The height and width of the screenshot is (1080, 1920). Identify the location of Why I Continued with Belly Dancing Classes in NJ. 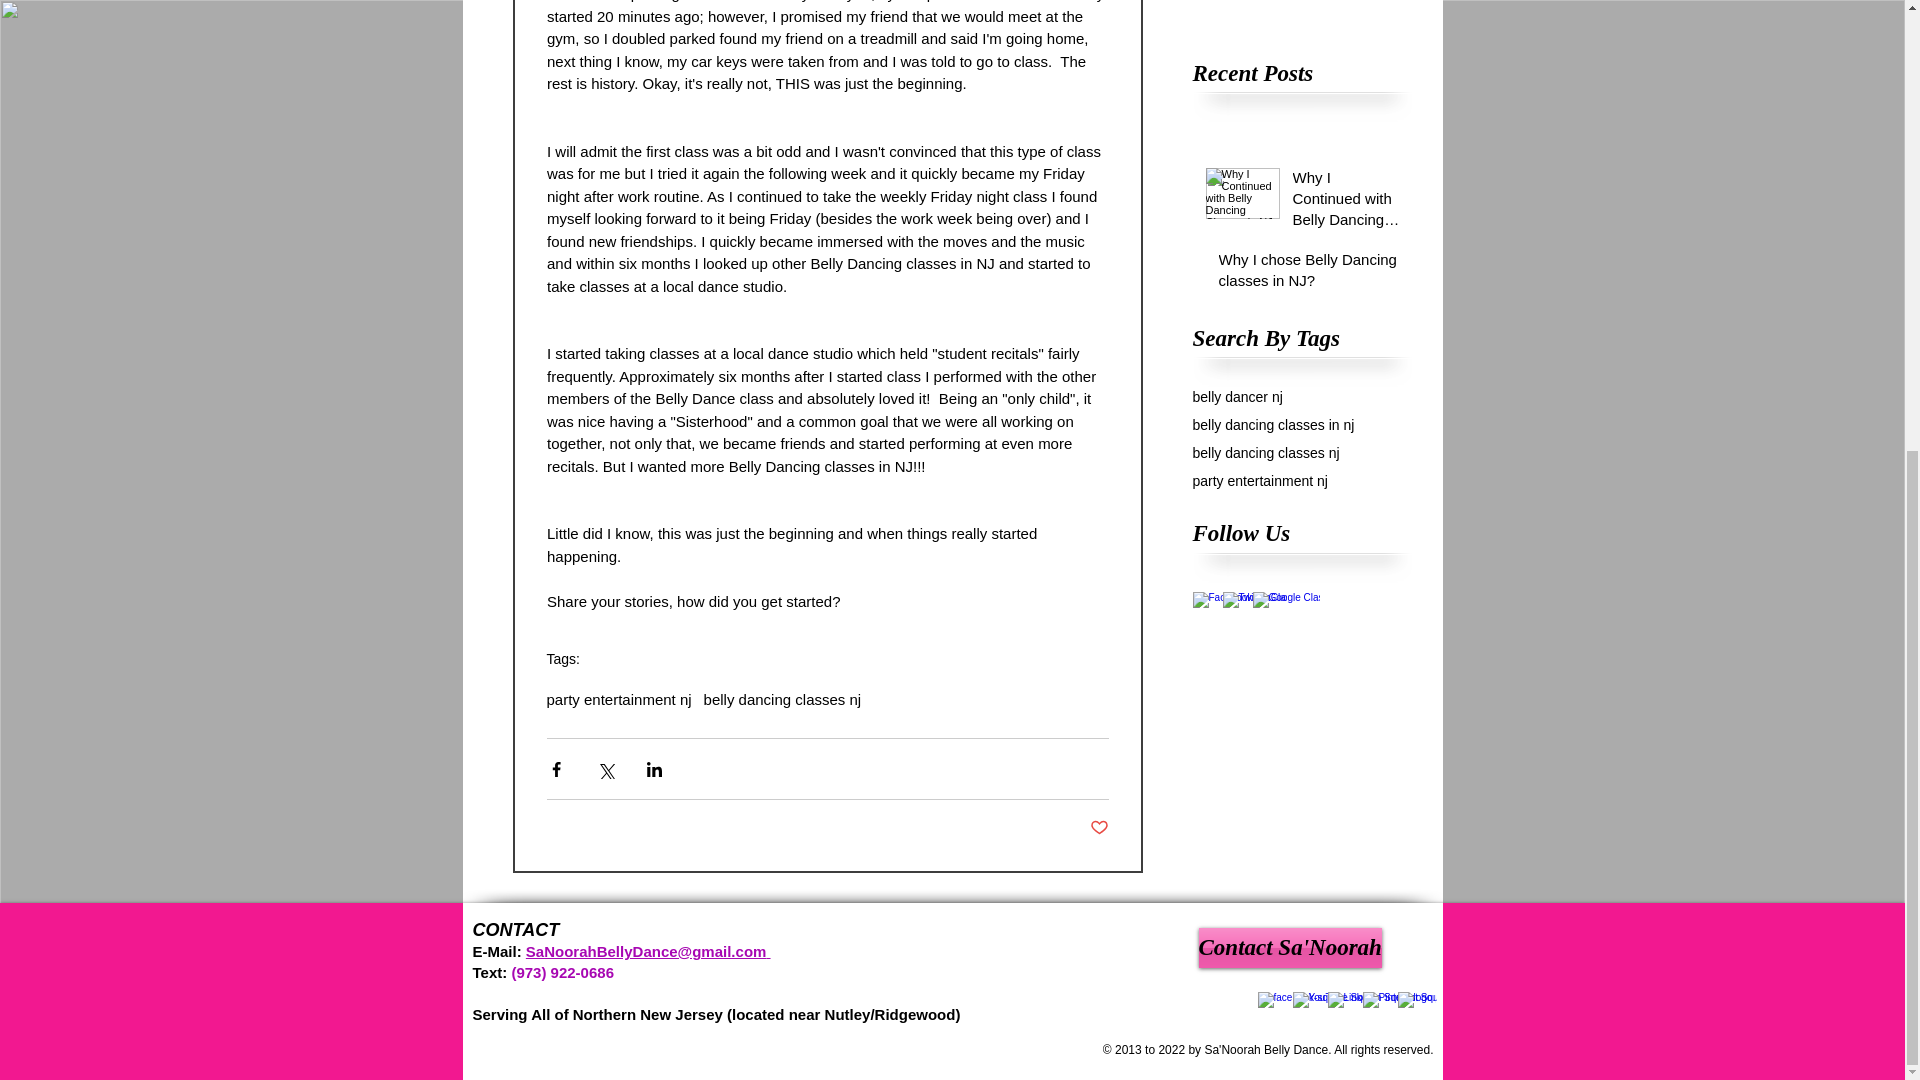
(1346, 202).